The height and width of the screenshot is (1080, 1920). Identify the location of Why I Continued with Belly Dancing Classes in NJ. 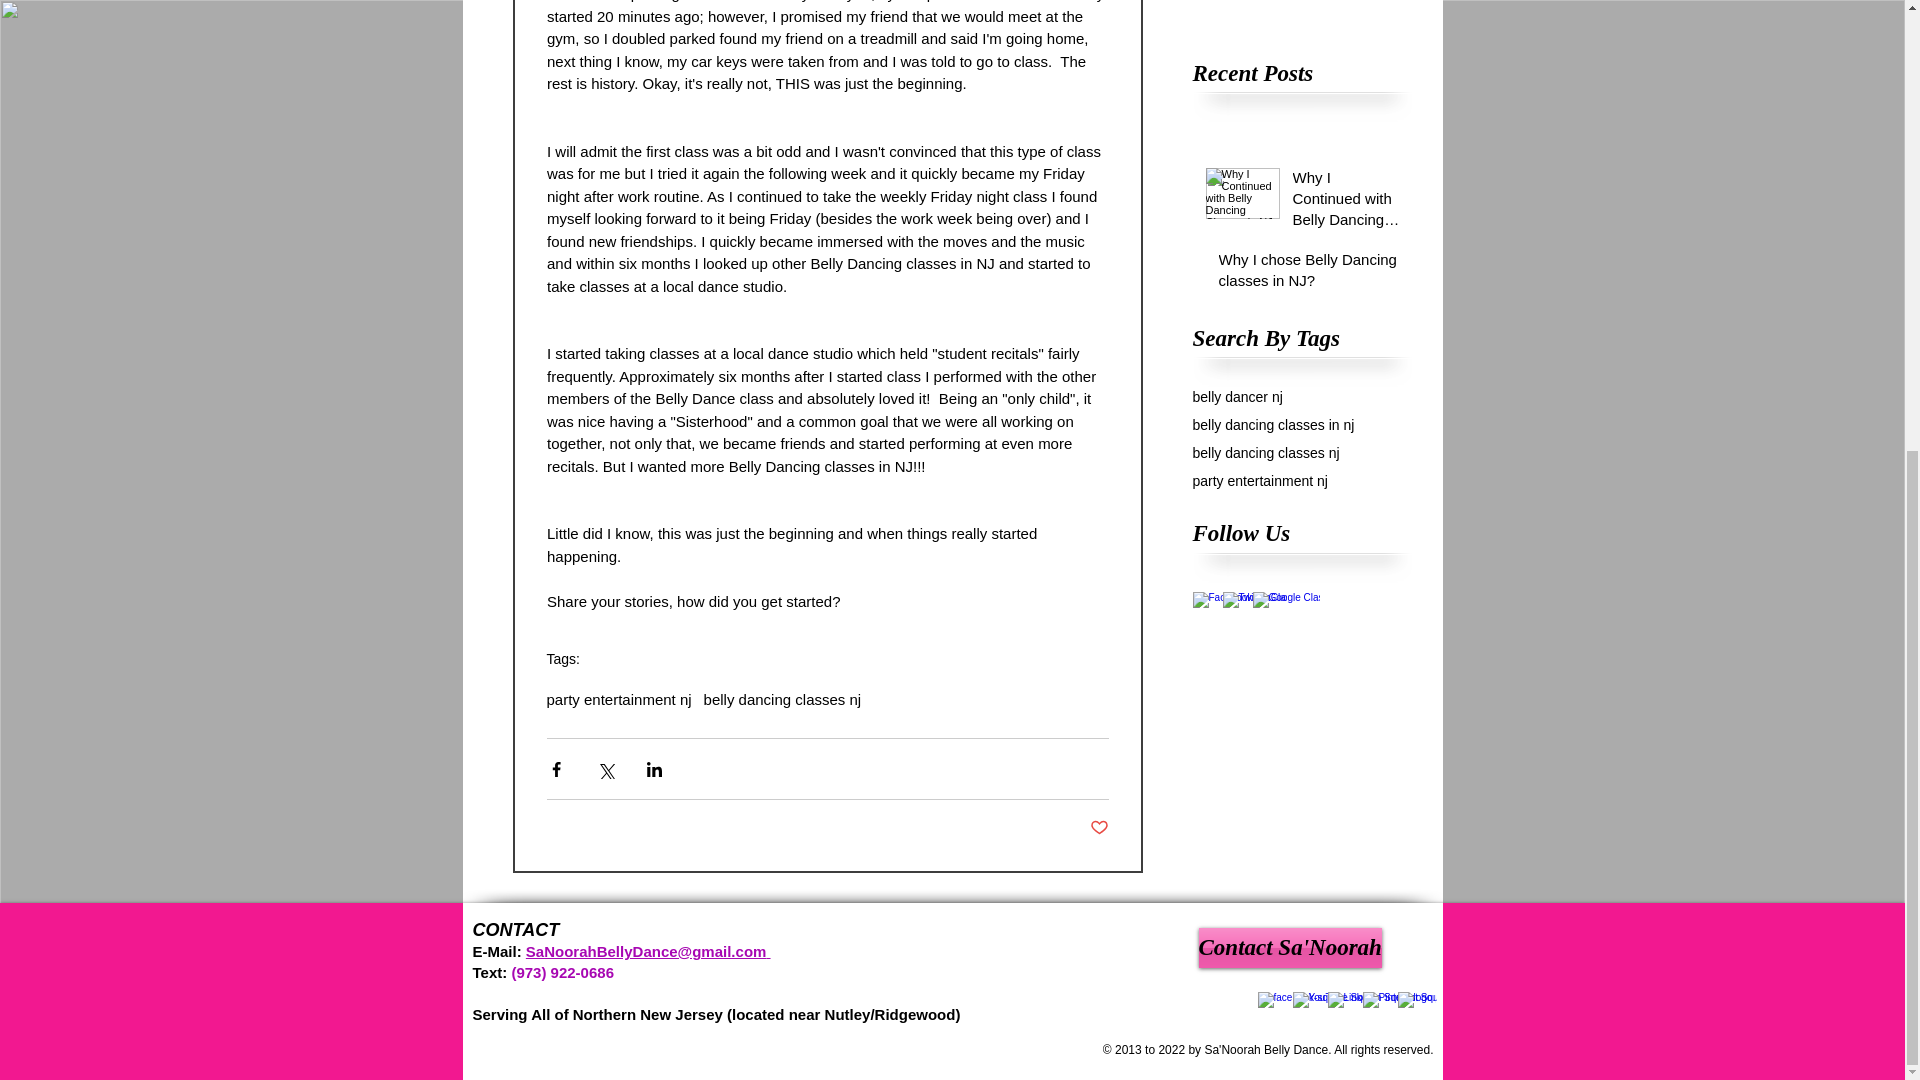
(1346, 202).